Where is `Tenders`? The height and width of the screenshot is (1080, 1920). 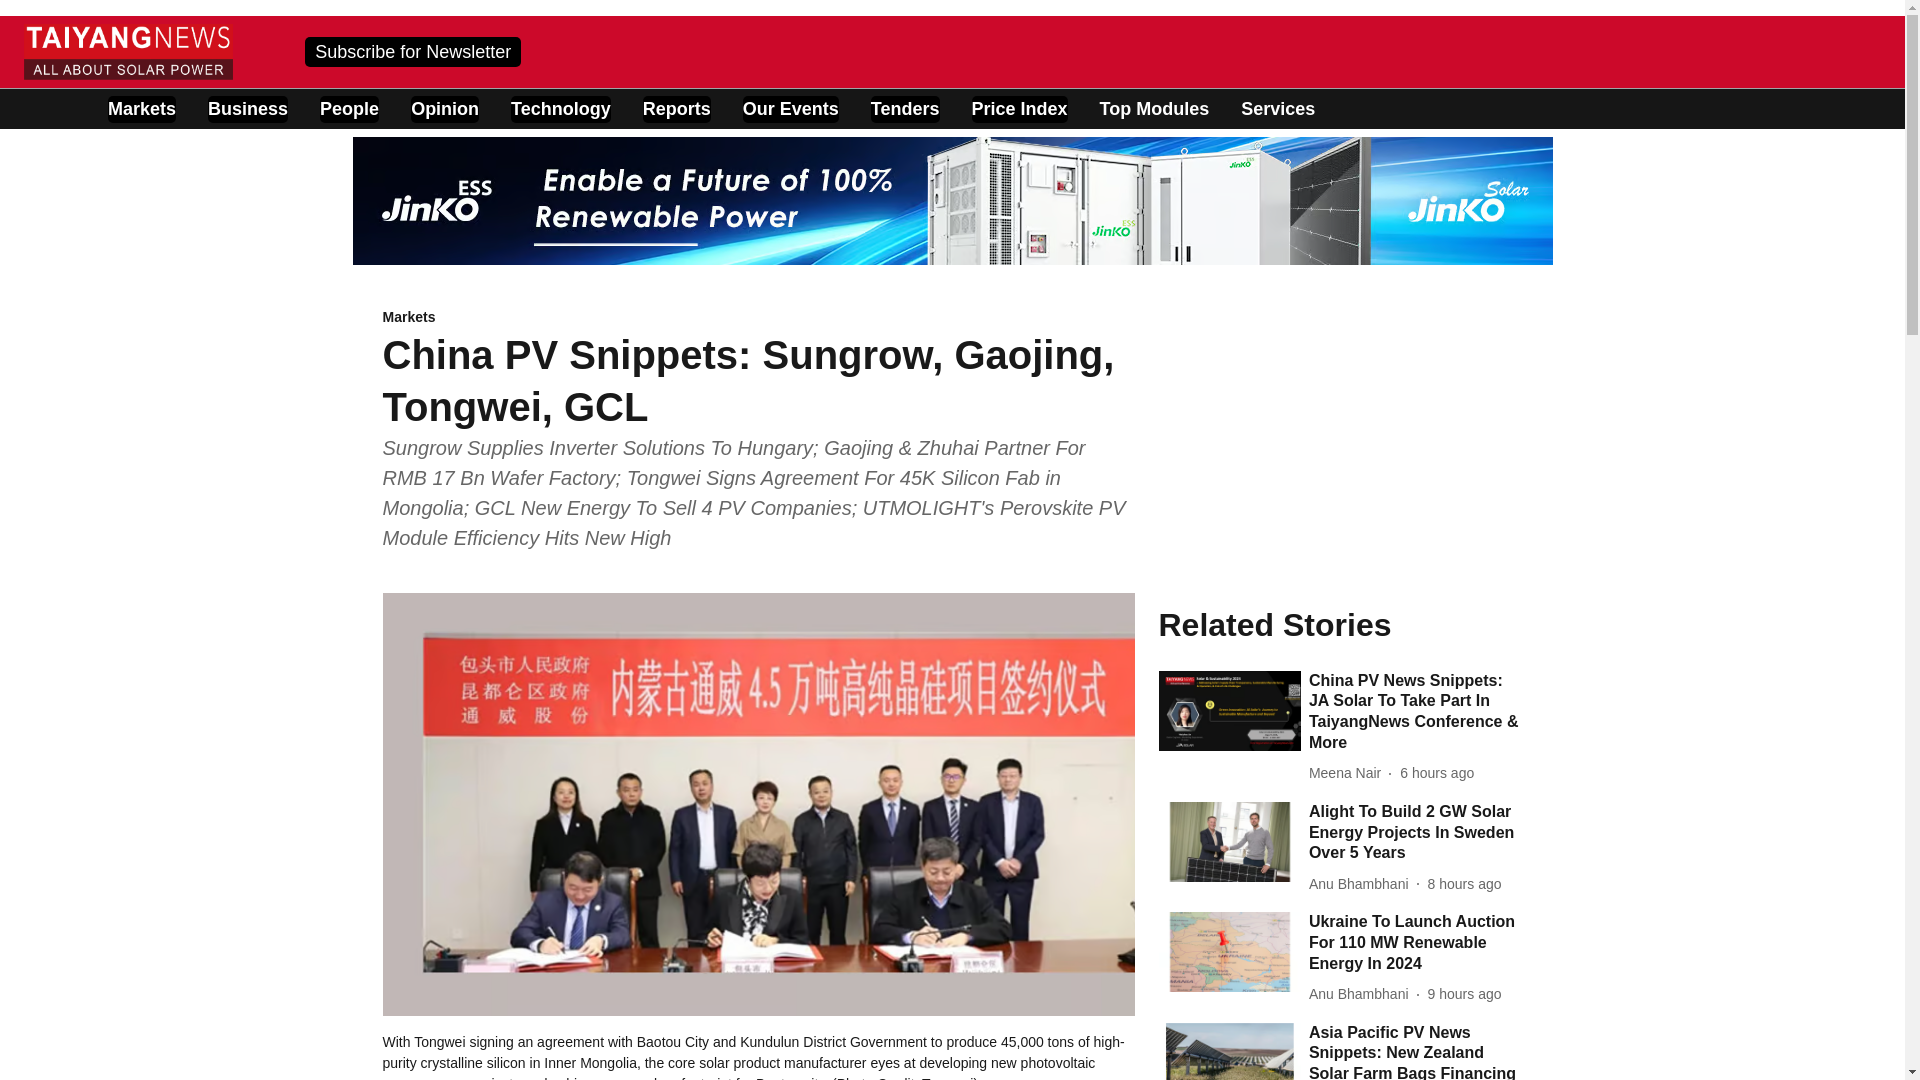
Tenders is located at coordinates (906, 110).